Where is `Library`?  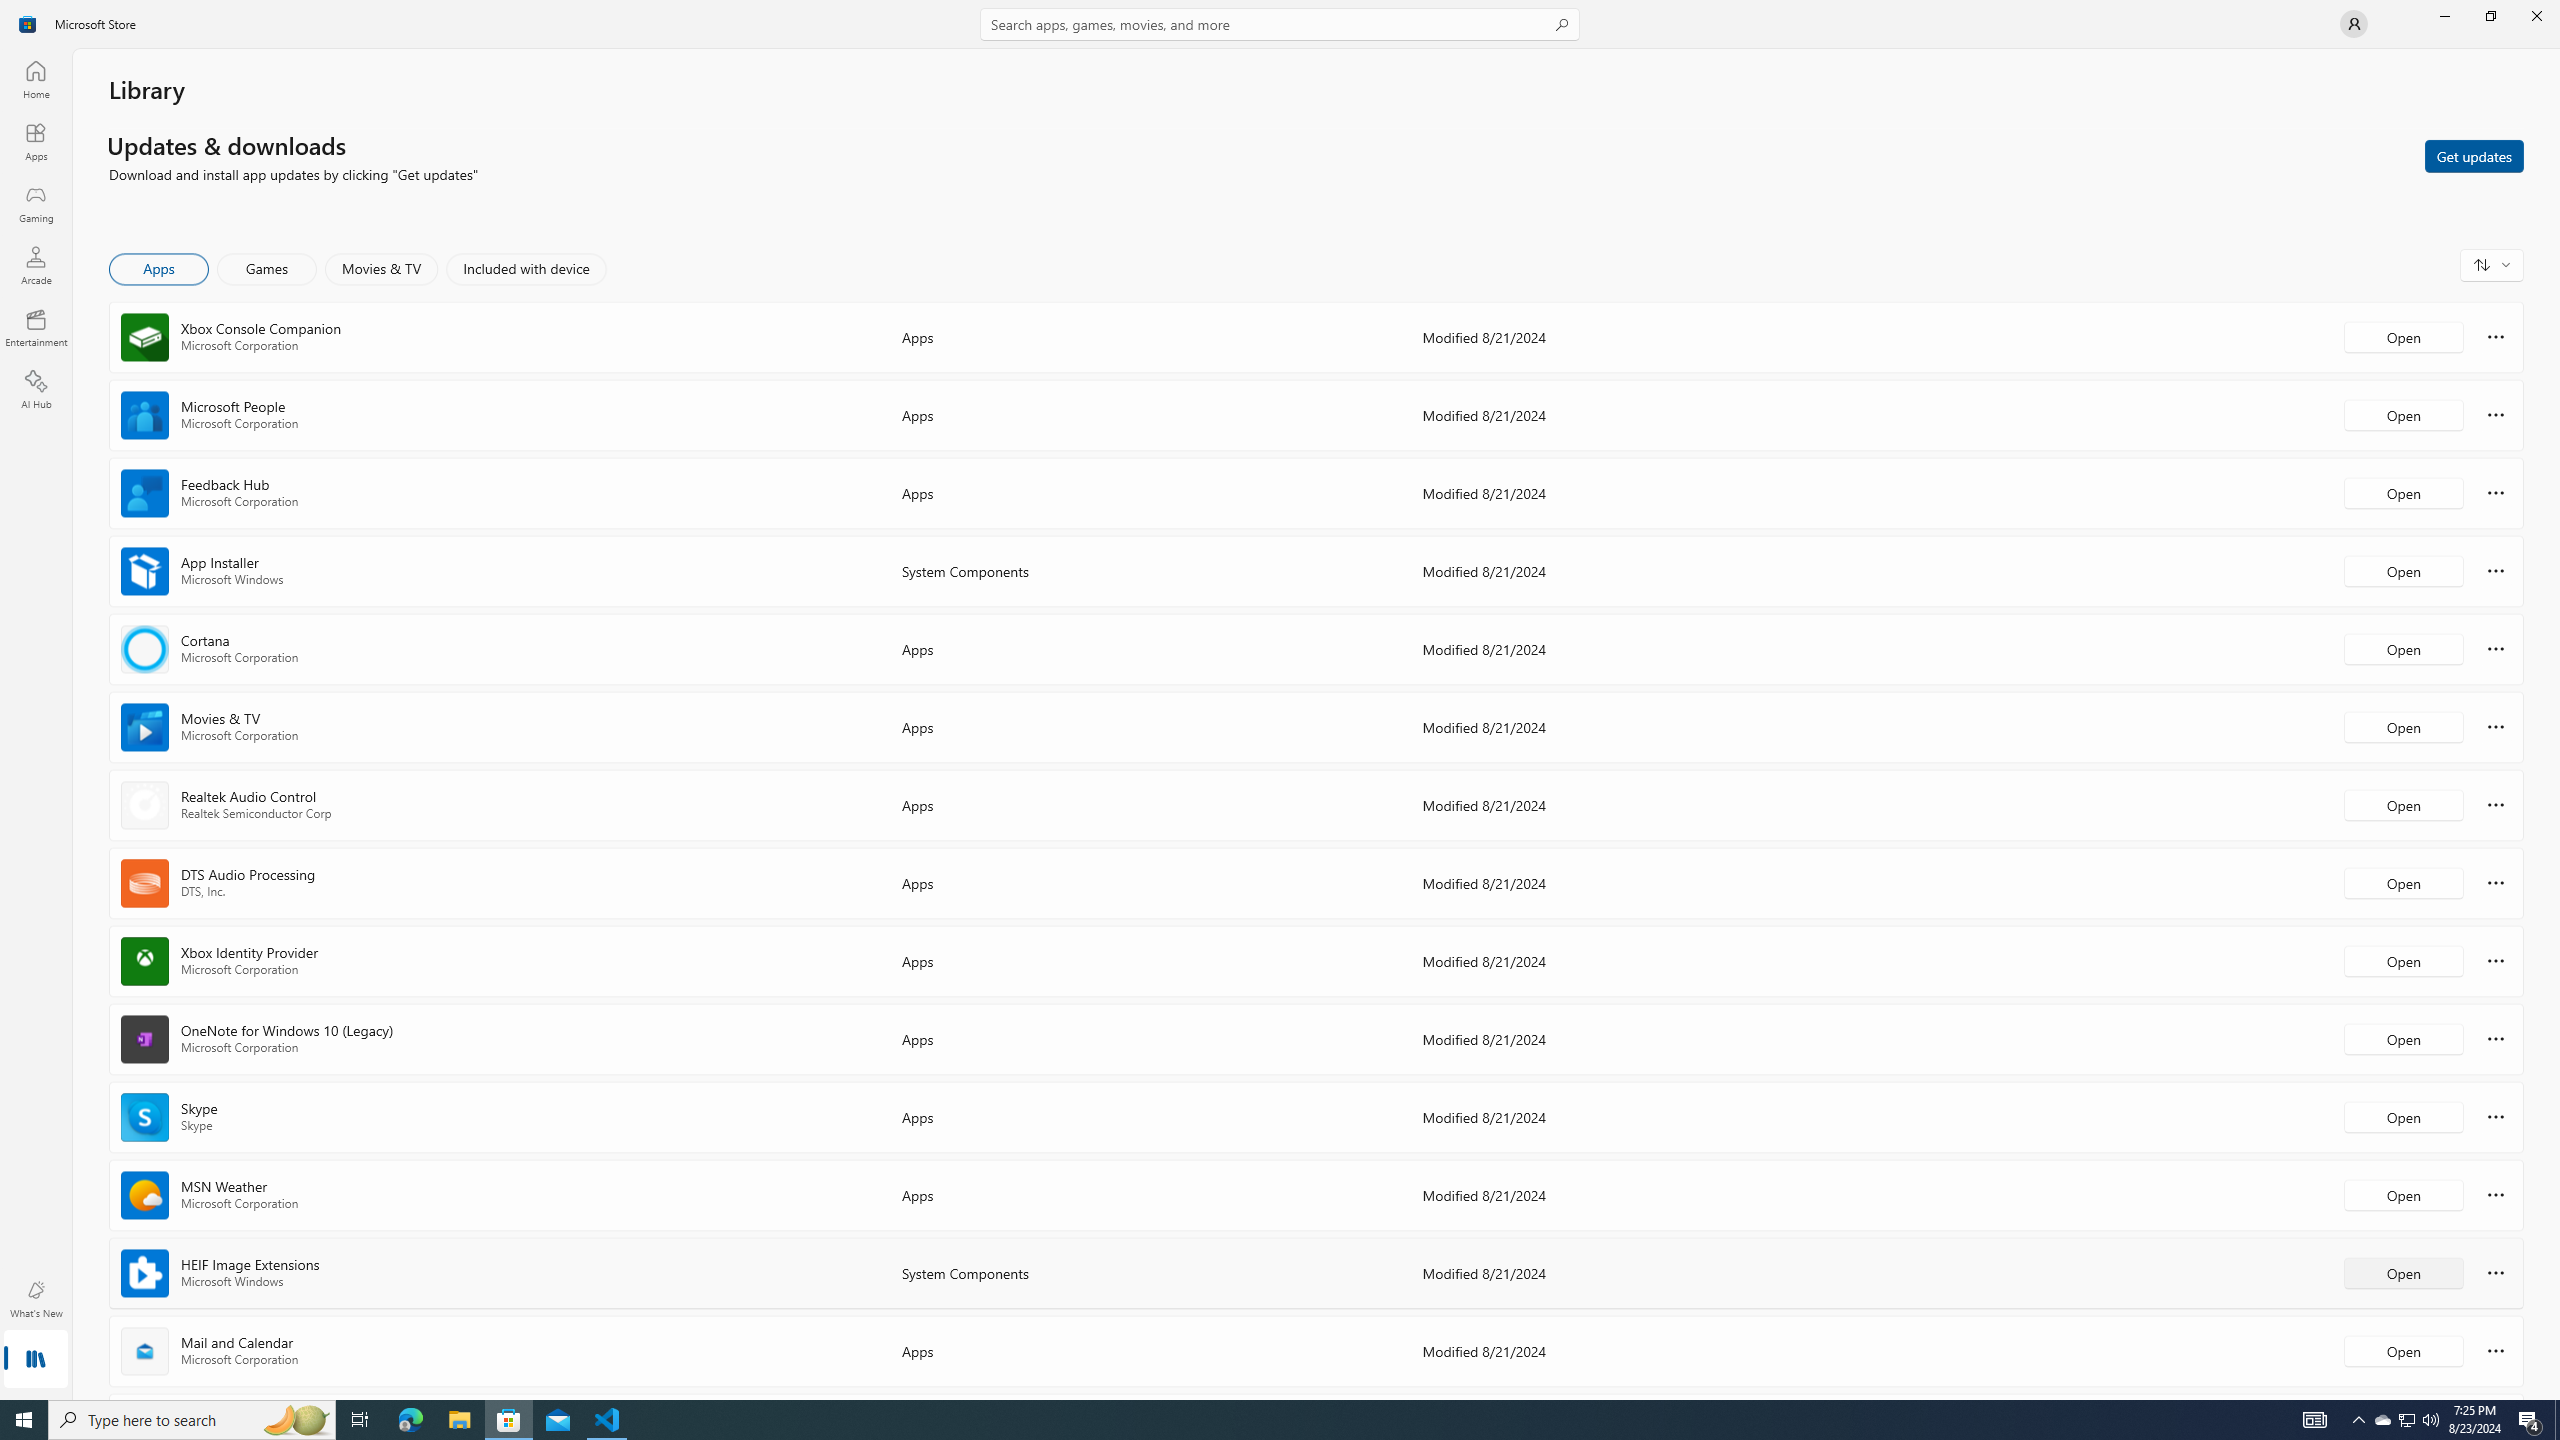 Library is located at coordinates (36, 1361).